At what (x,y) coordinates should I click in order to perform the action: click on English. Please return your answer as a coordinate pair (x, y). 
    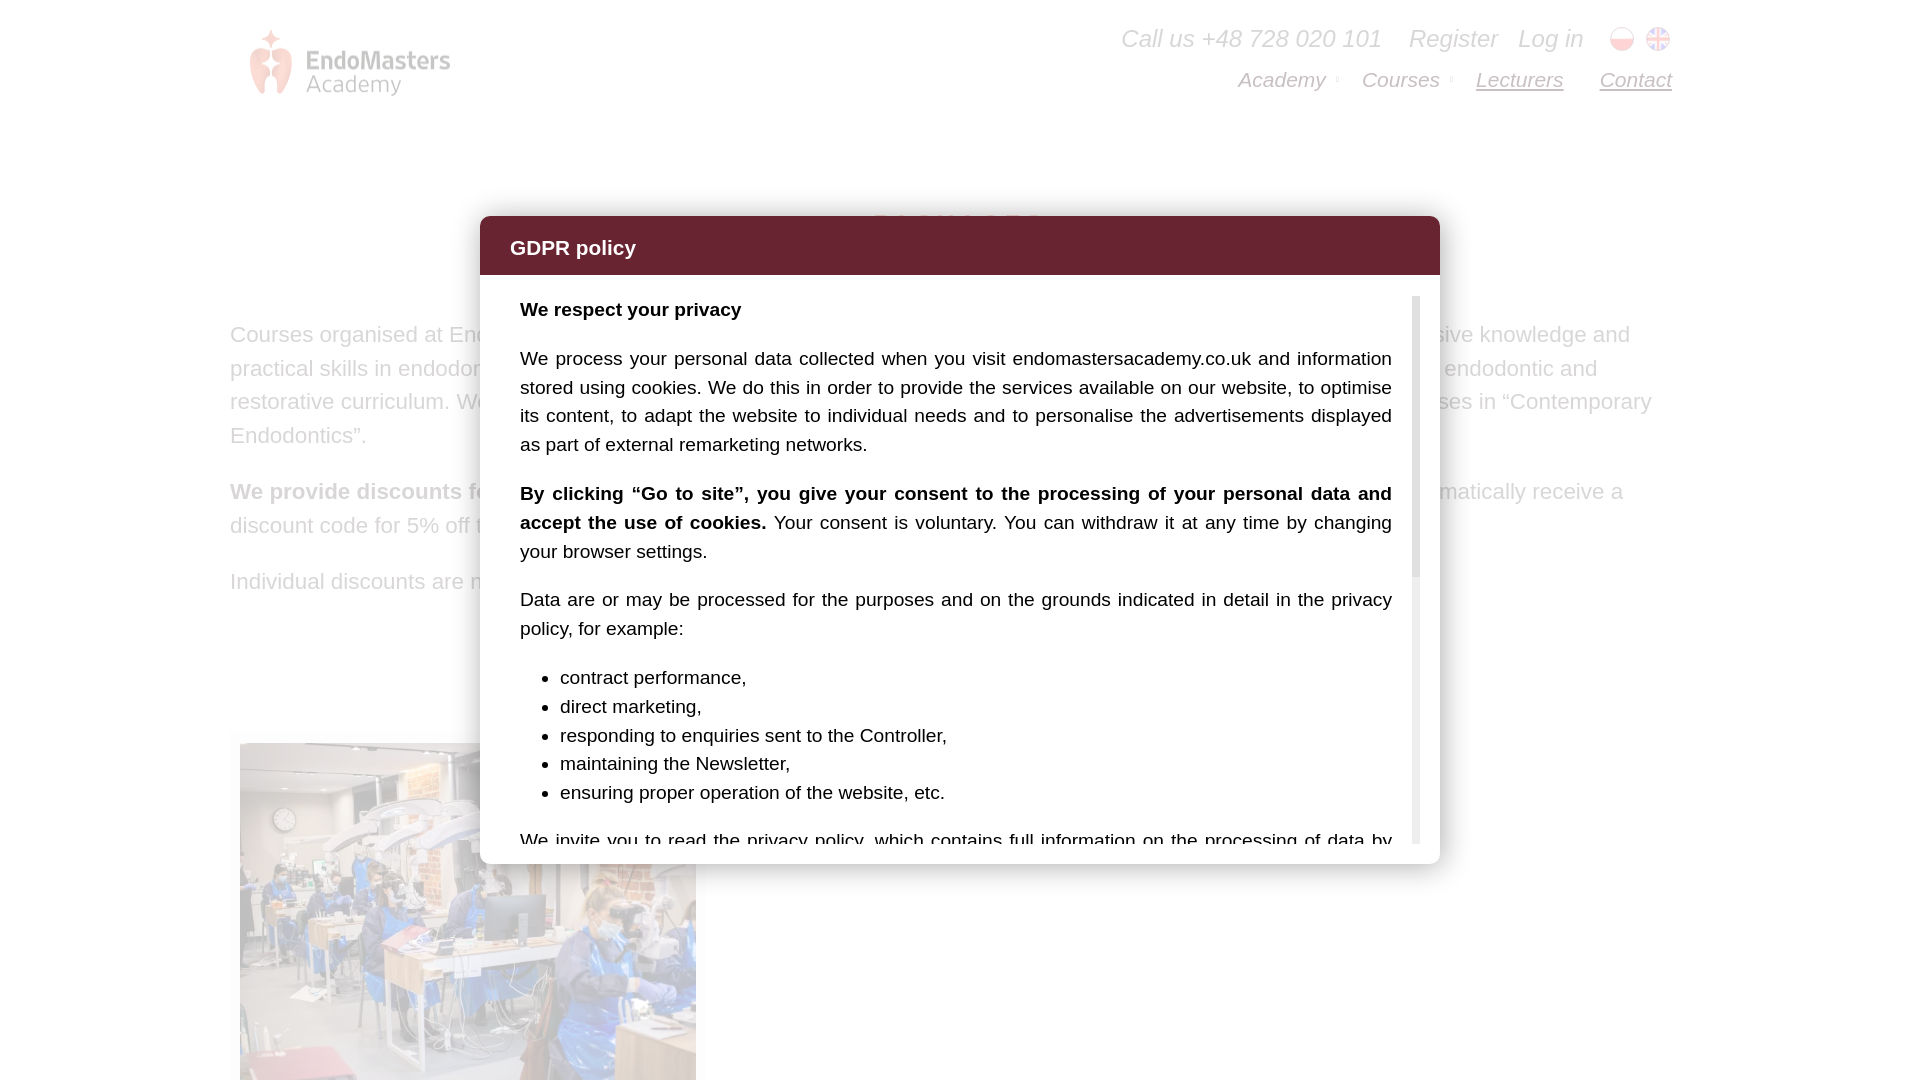
    Looking at the image, I should click on (1658, 38).